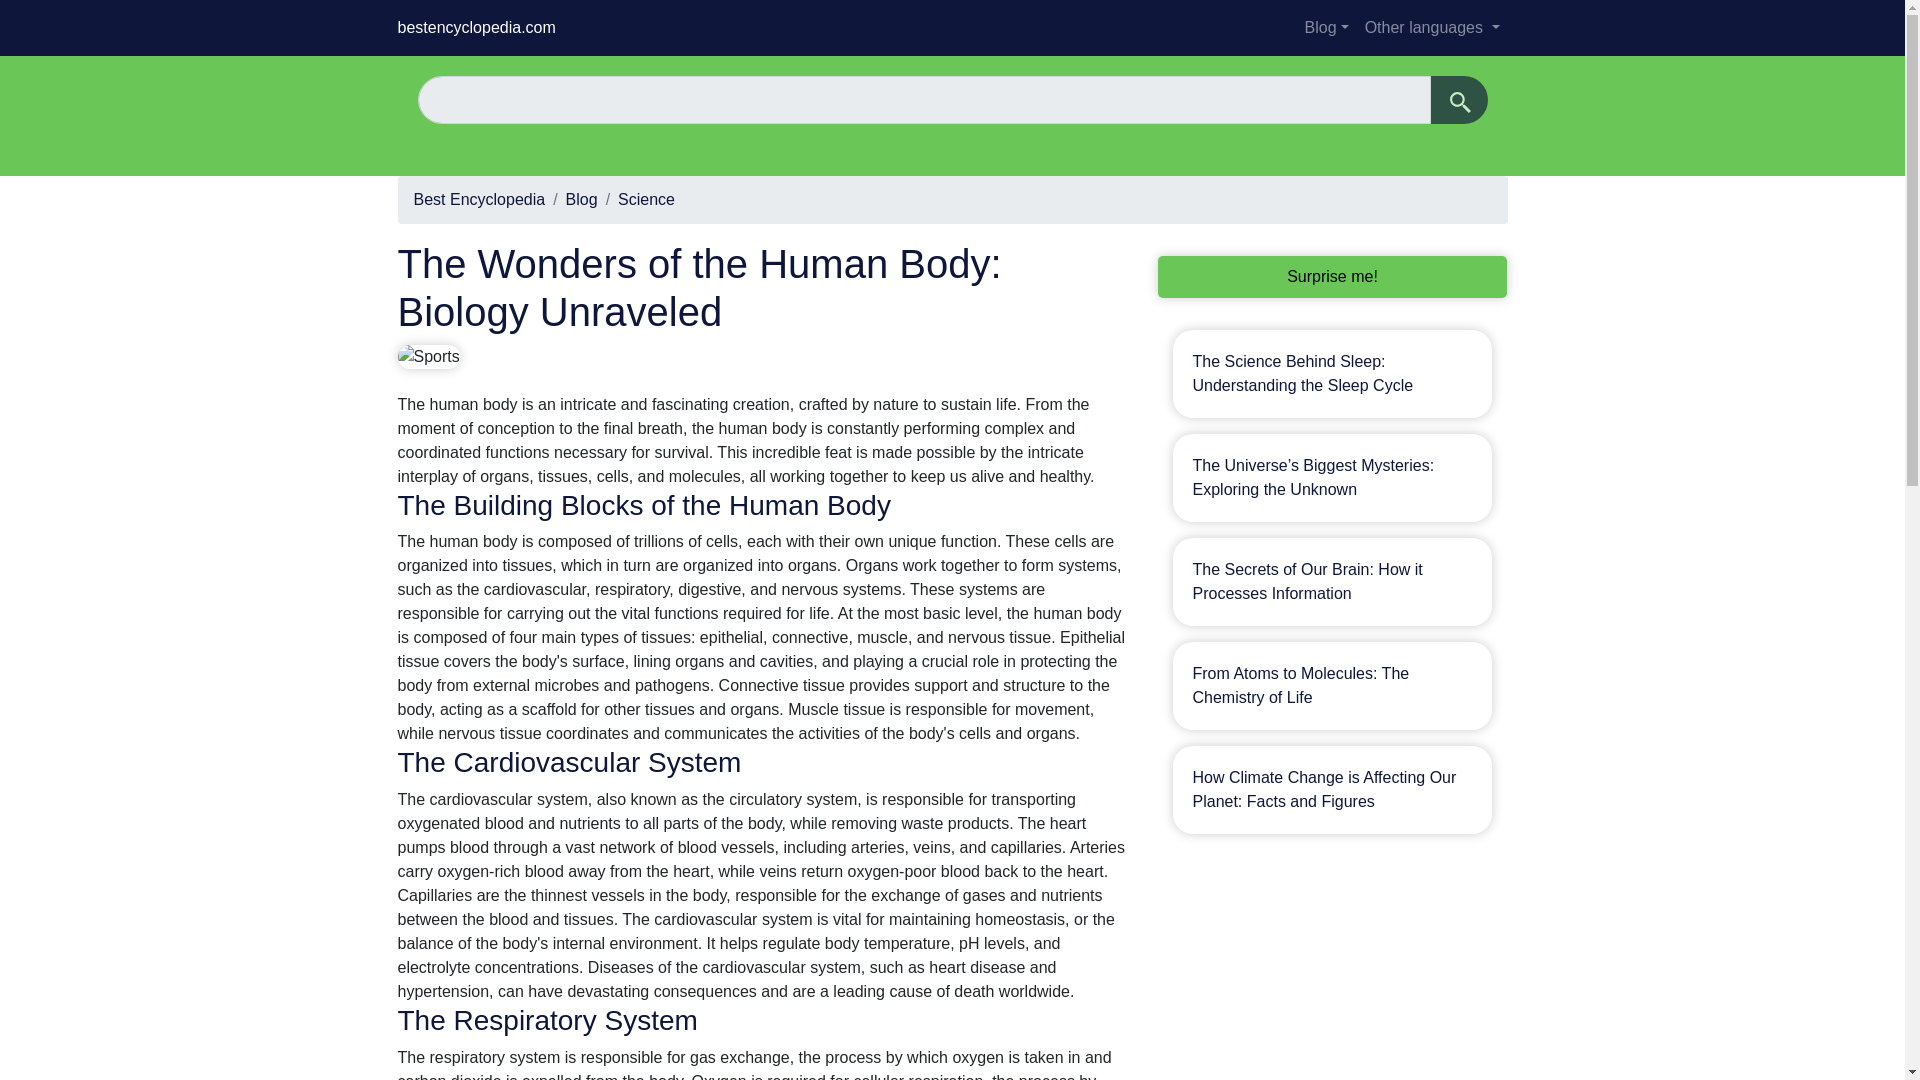 Image resolution: width=1920 pixels, height=1080 pixels. I want to click on The Secrets of Our Brain: How it Processes Information, so click(1307, 580).